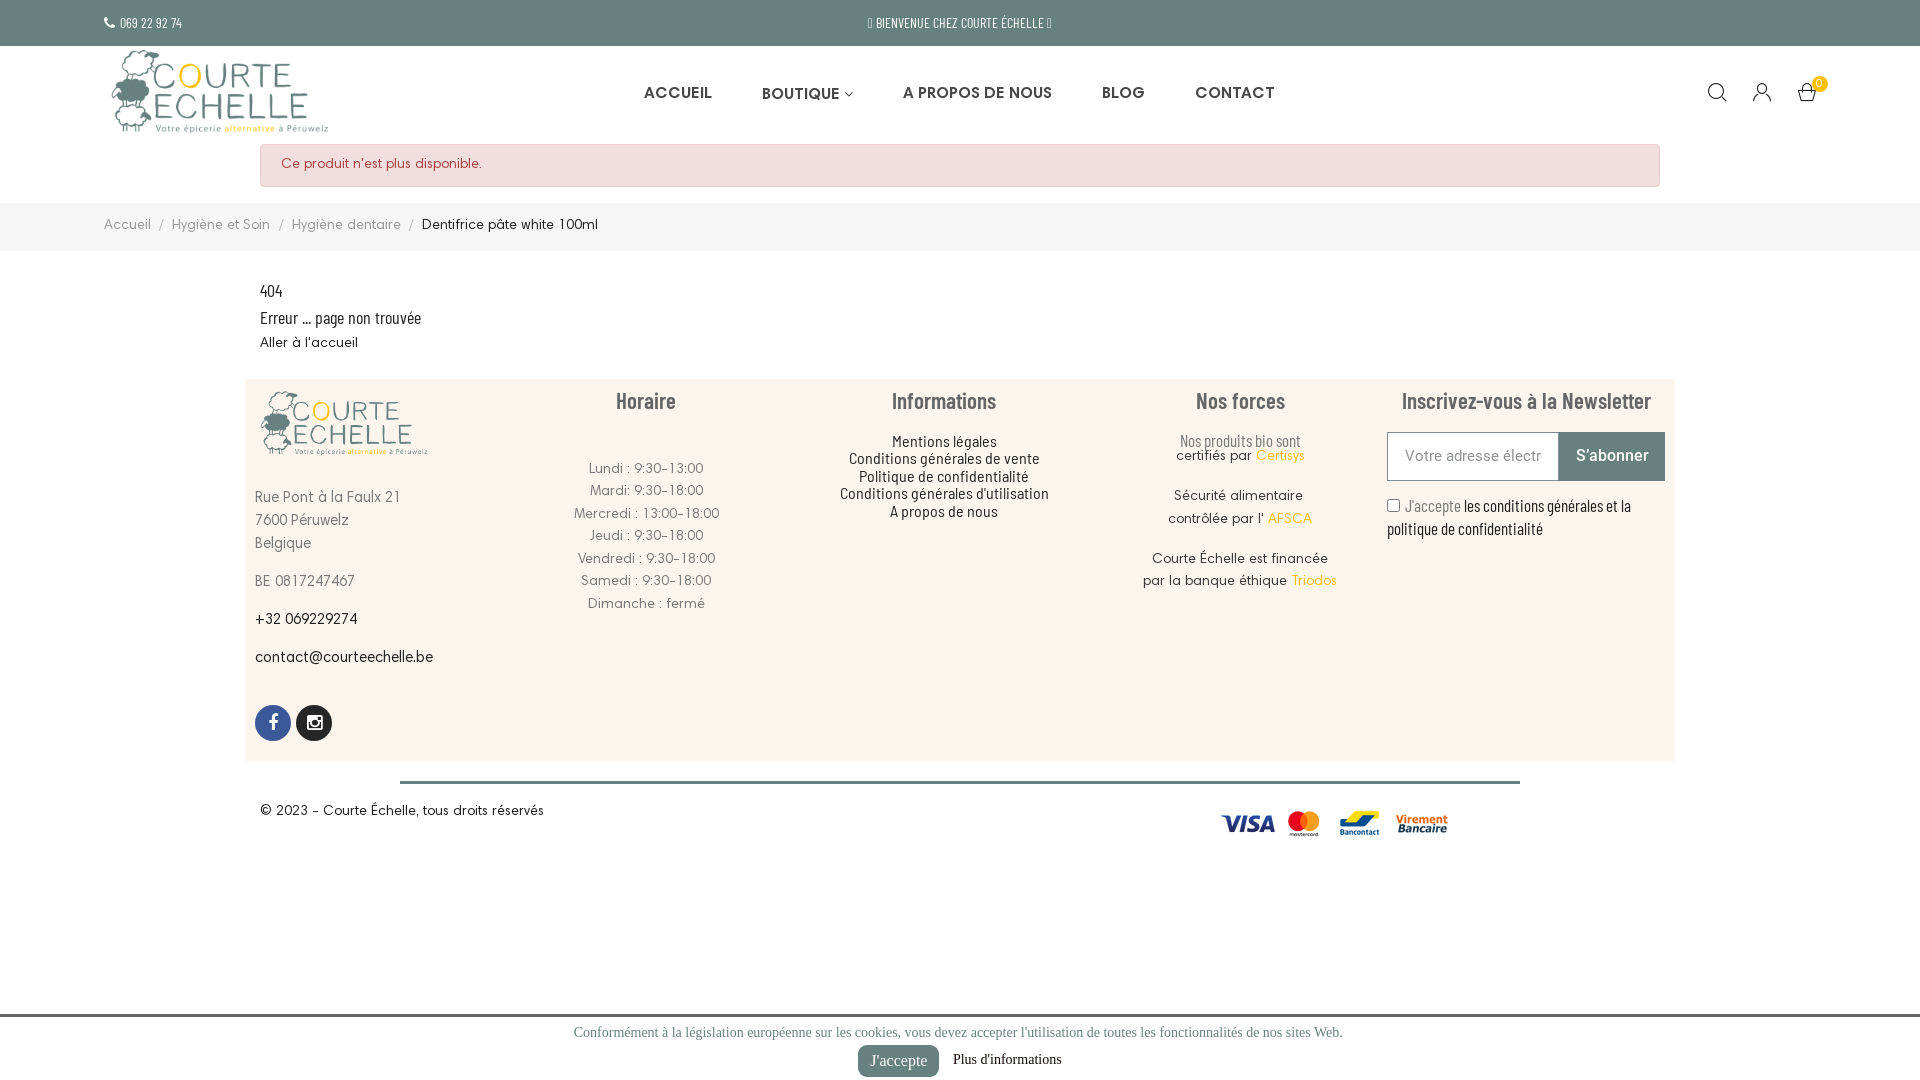 This screenshot has height=1080, width=1920. What do you see at coordinates (1240, 440) in the screenshot?
I see `Nos produits bio sont` at bounding box center [1240, 440].